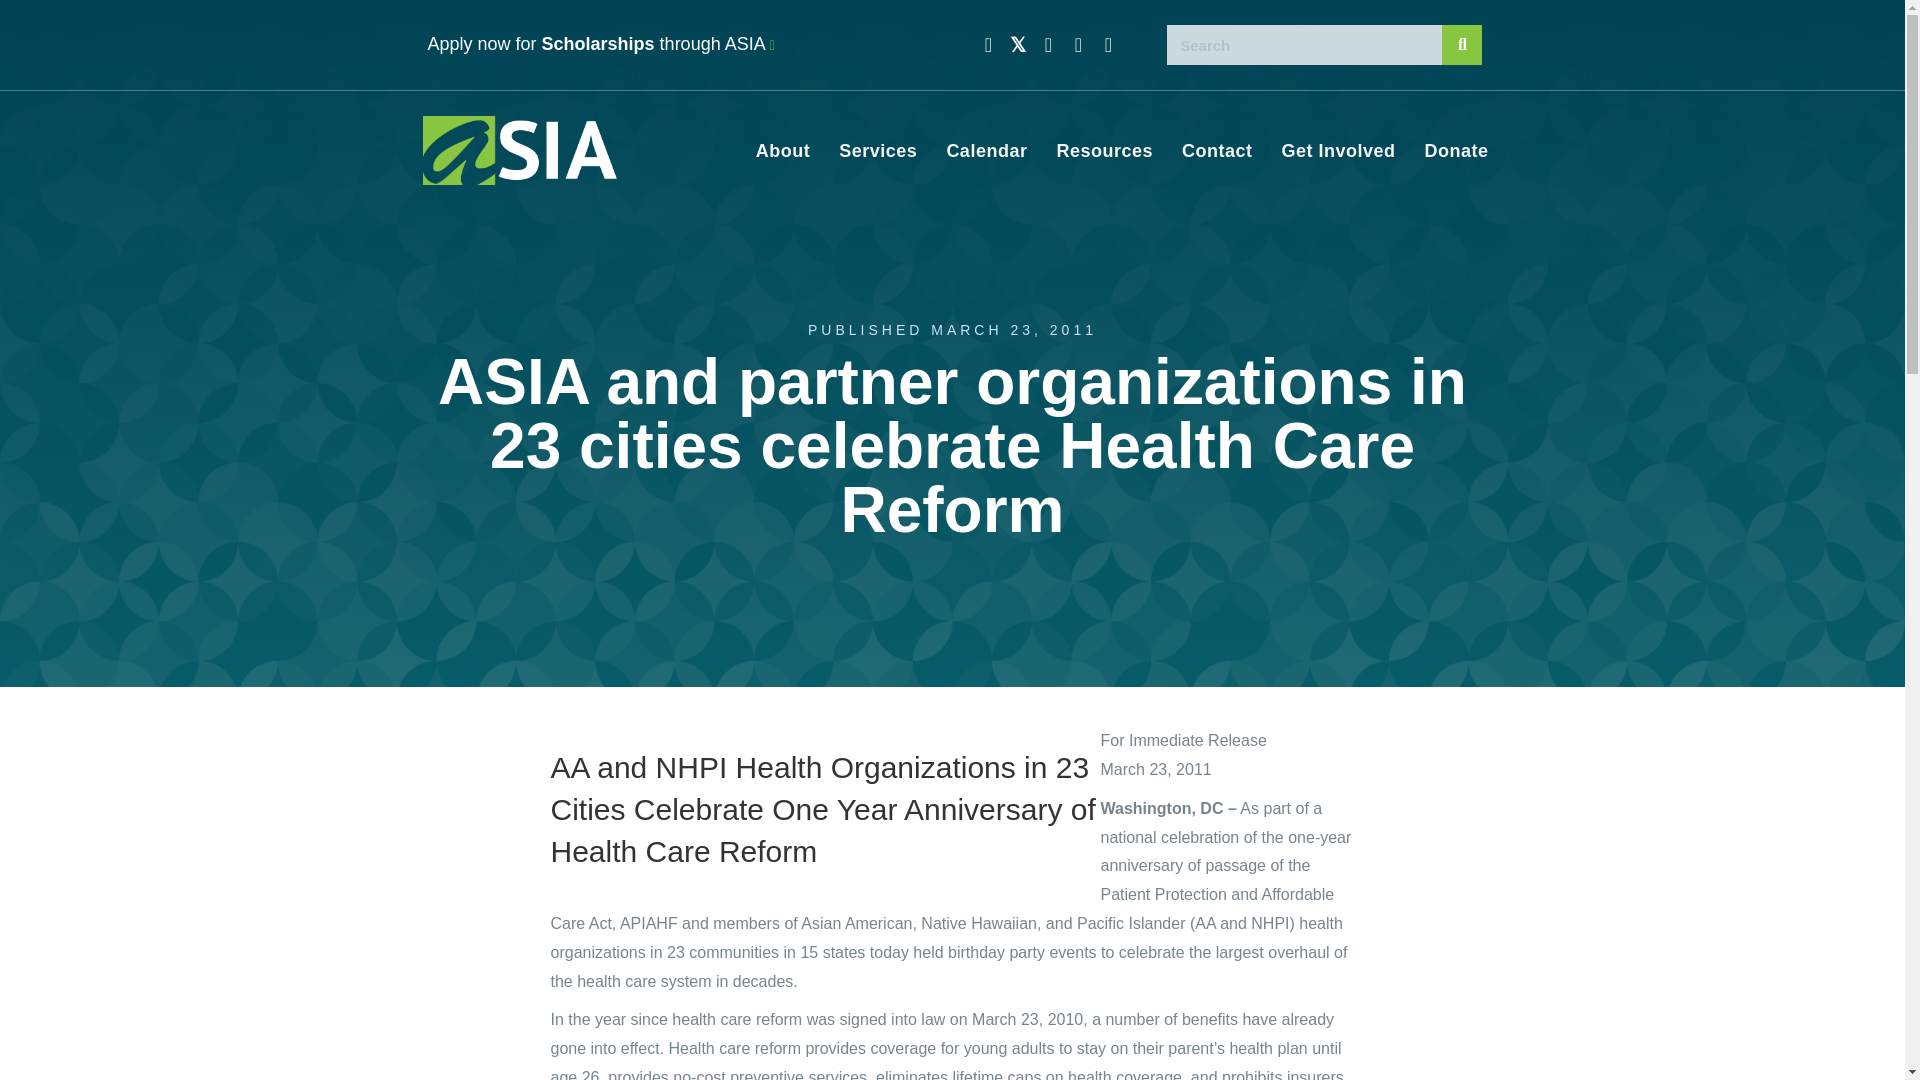 This screenshot has width=1920, height=1080. Describe the element at coordinates (1455, 151) in the screenshot. I see `Donate` at that location.